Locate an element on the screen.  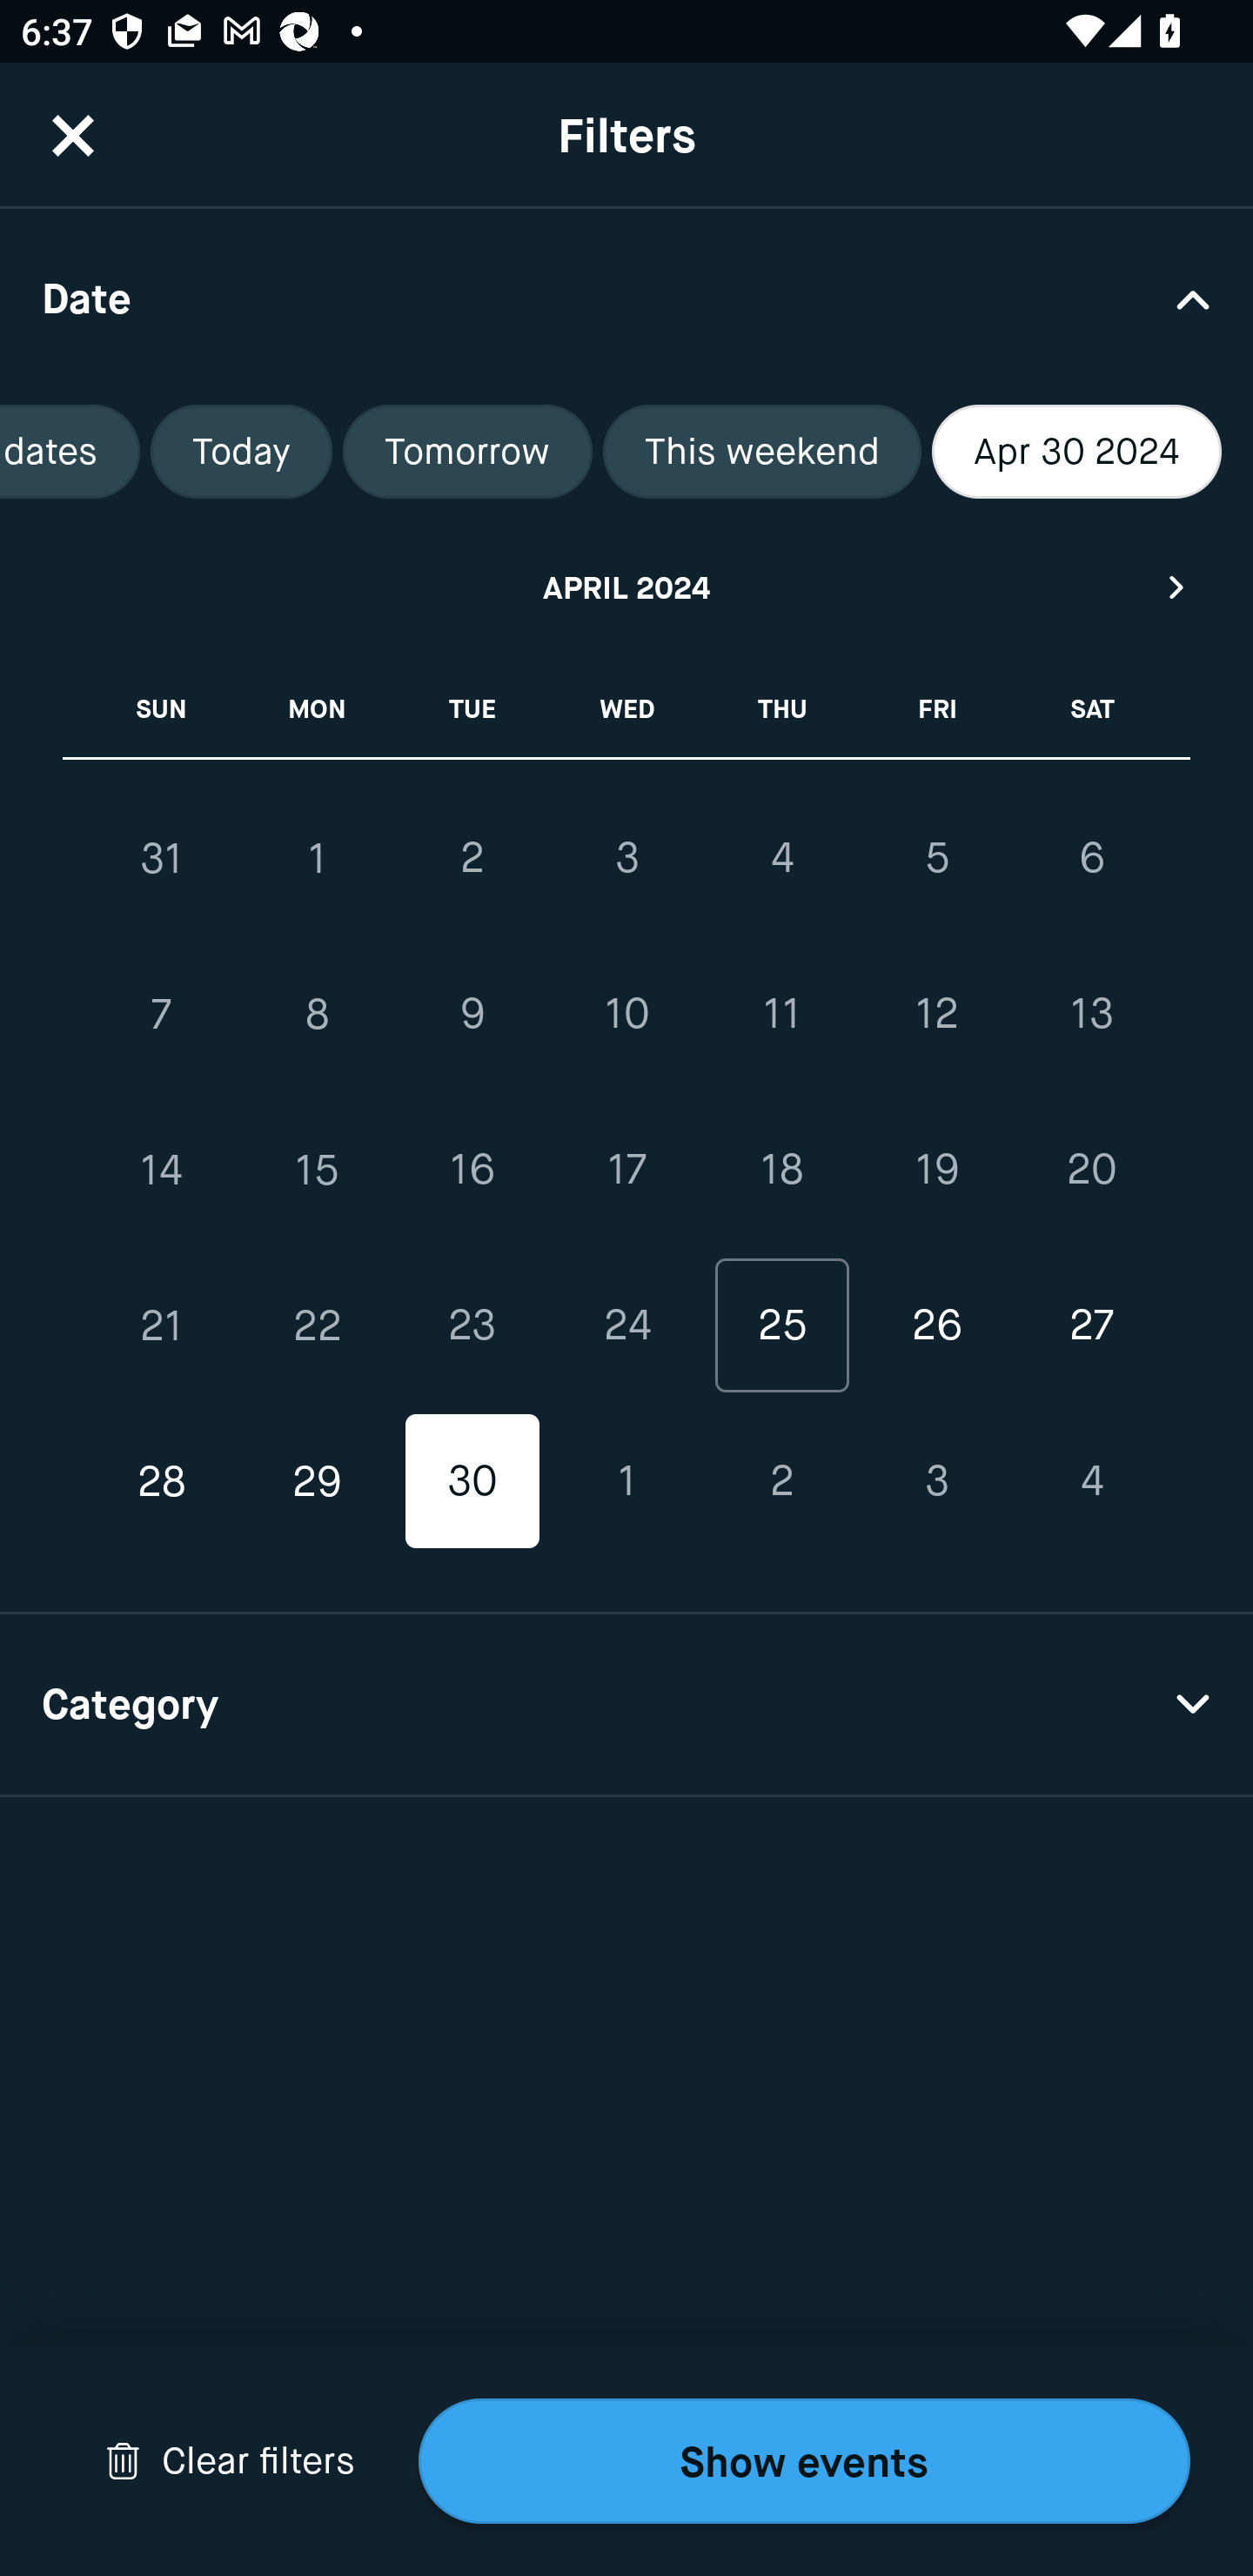
9 is located at coordinates (472, 1015).